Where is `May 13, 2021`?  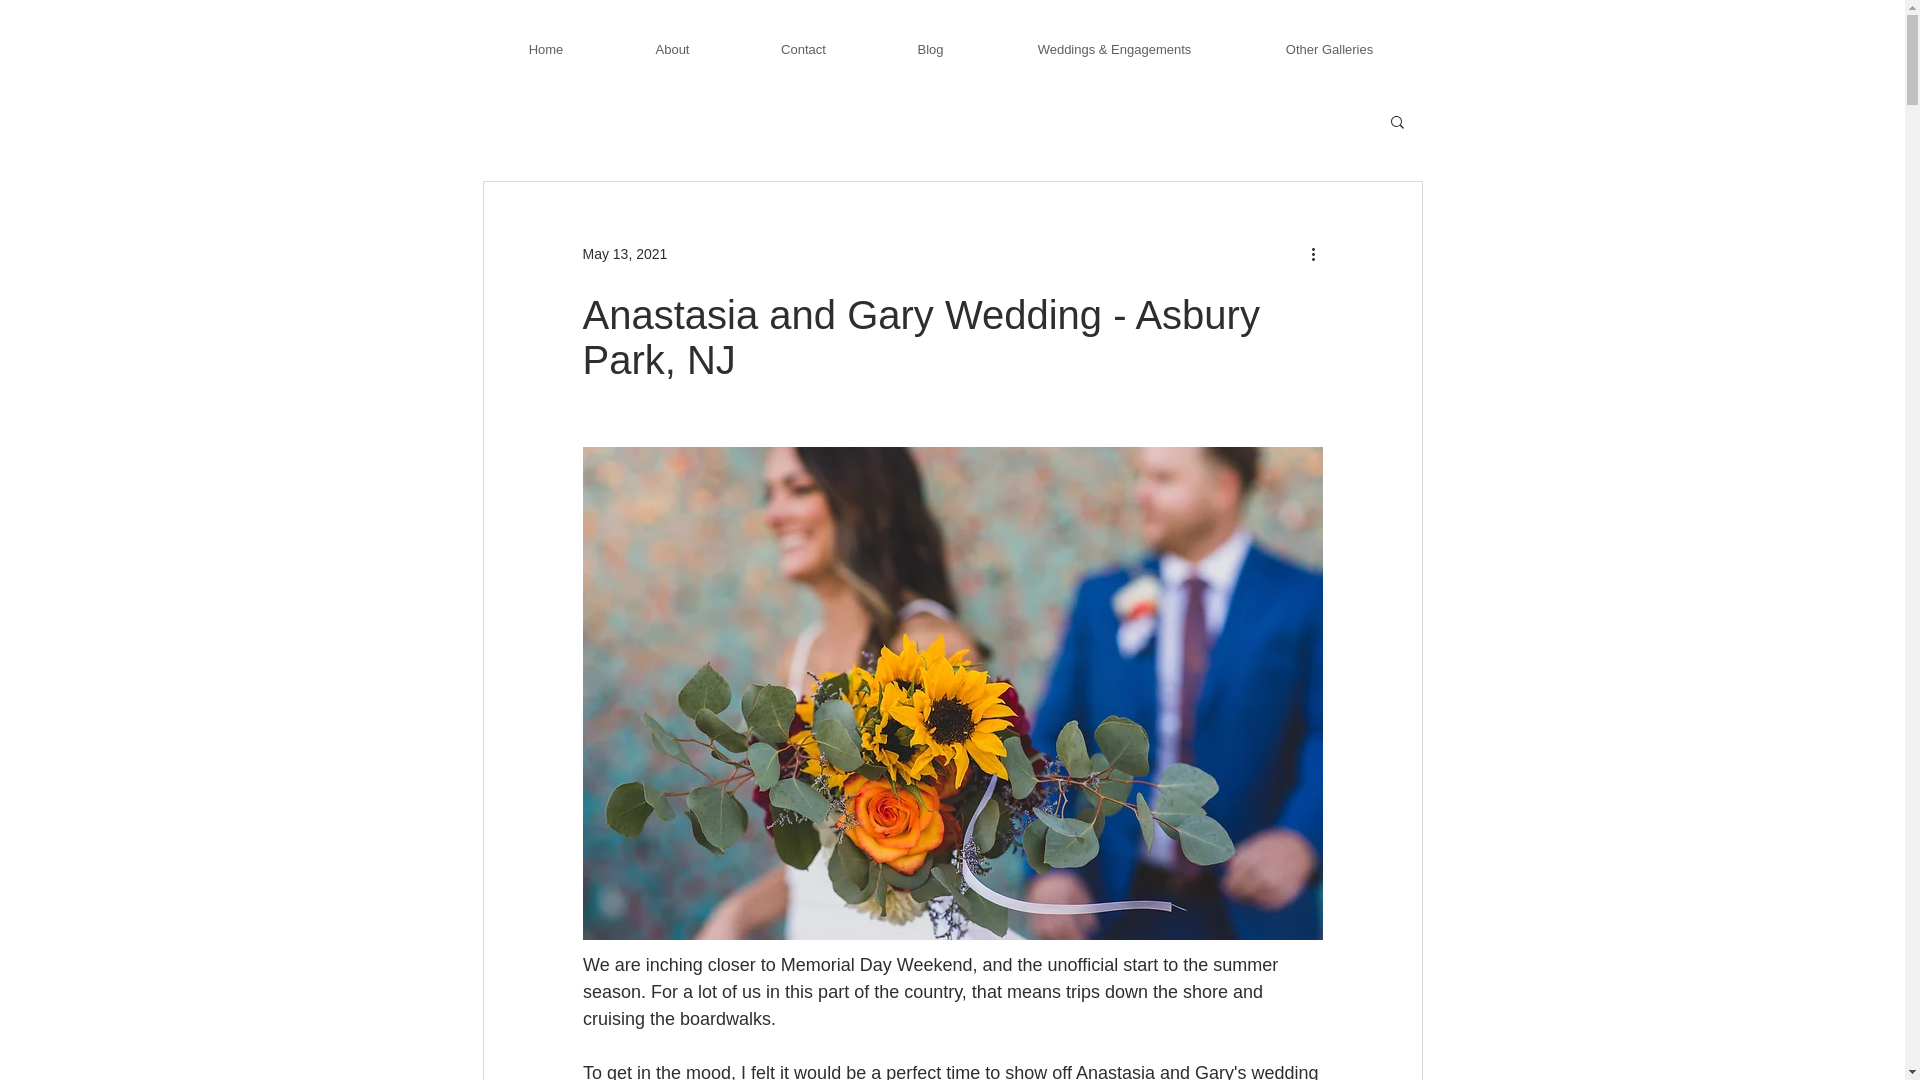 May 13, 2021 is located at coordinates (624, 254).